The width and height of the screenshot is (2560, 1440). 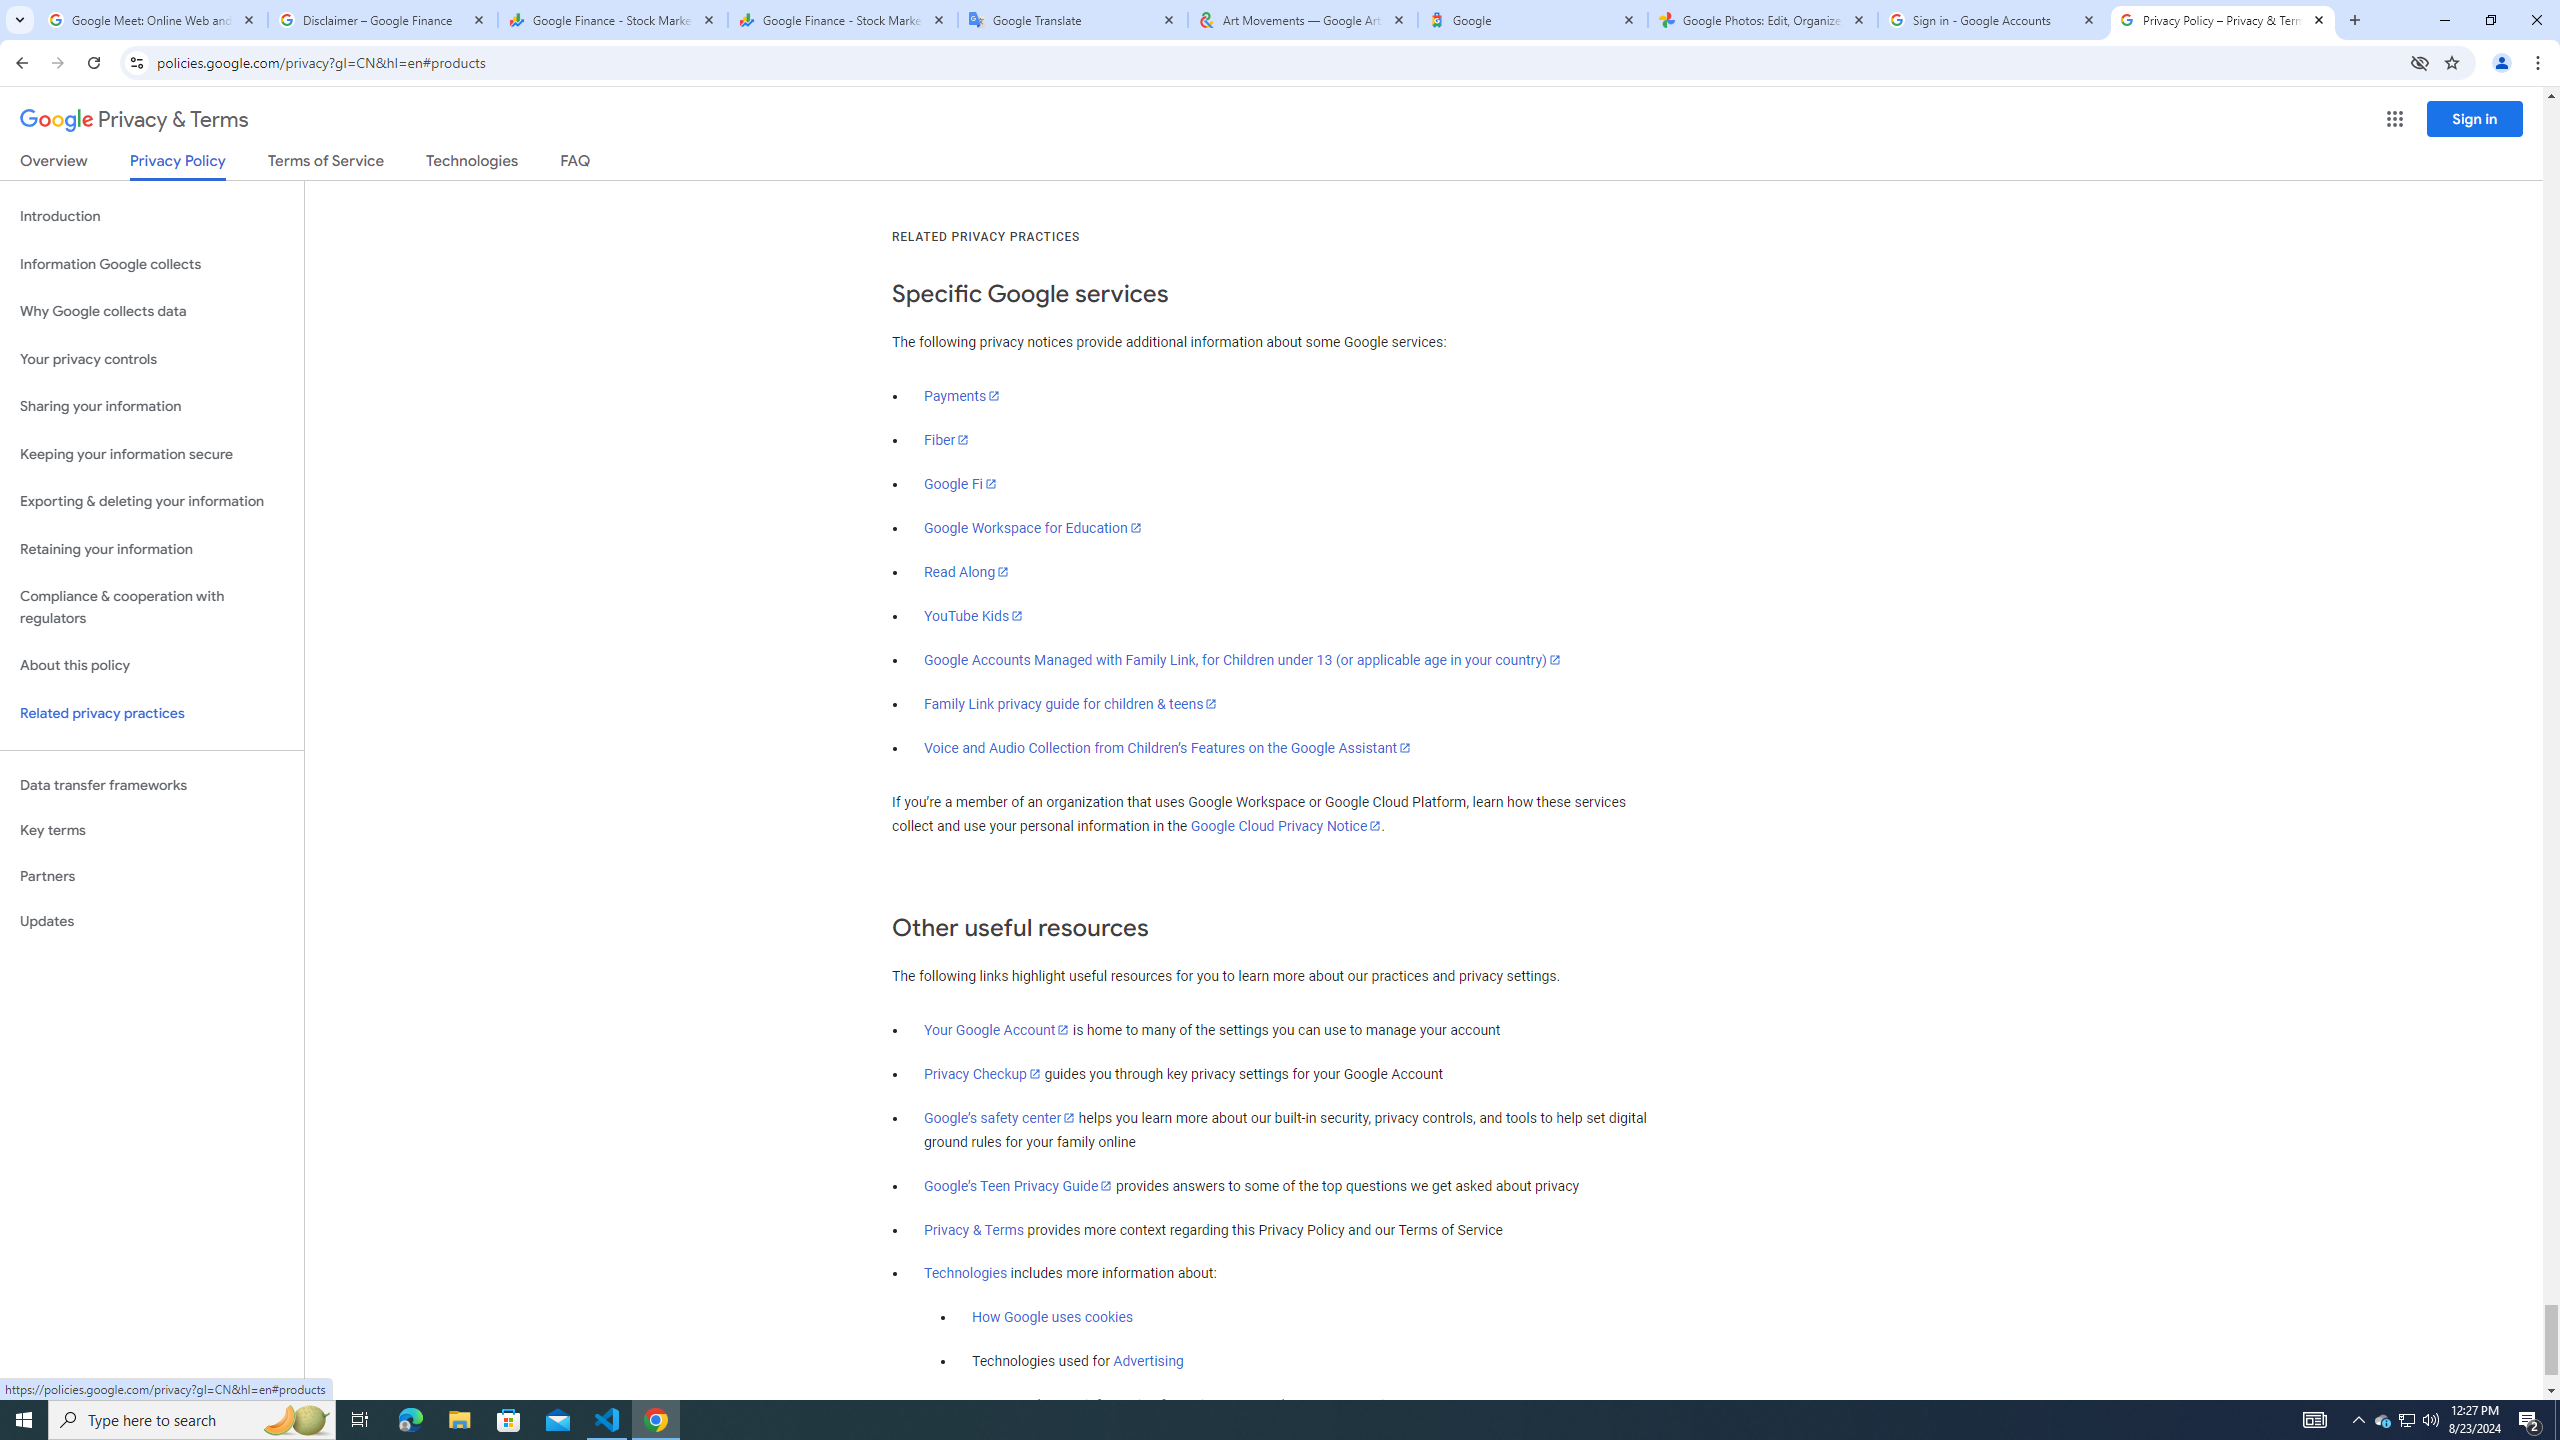 What do you see at coordinates (1053, 1318) in the screenshot?
I see `How Google uses cookies` at bounding box center [1053, 1318].